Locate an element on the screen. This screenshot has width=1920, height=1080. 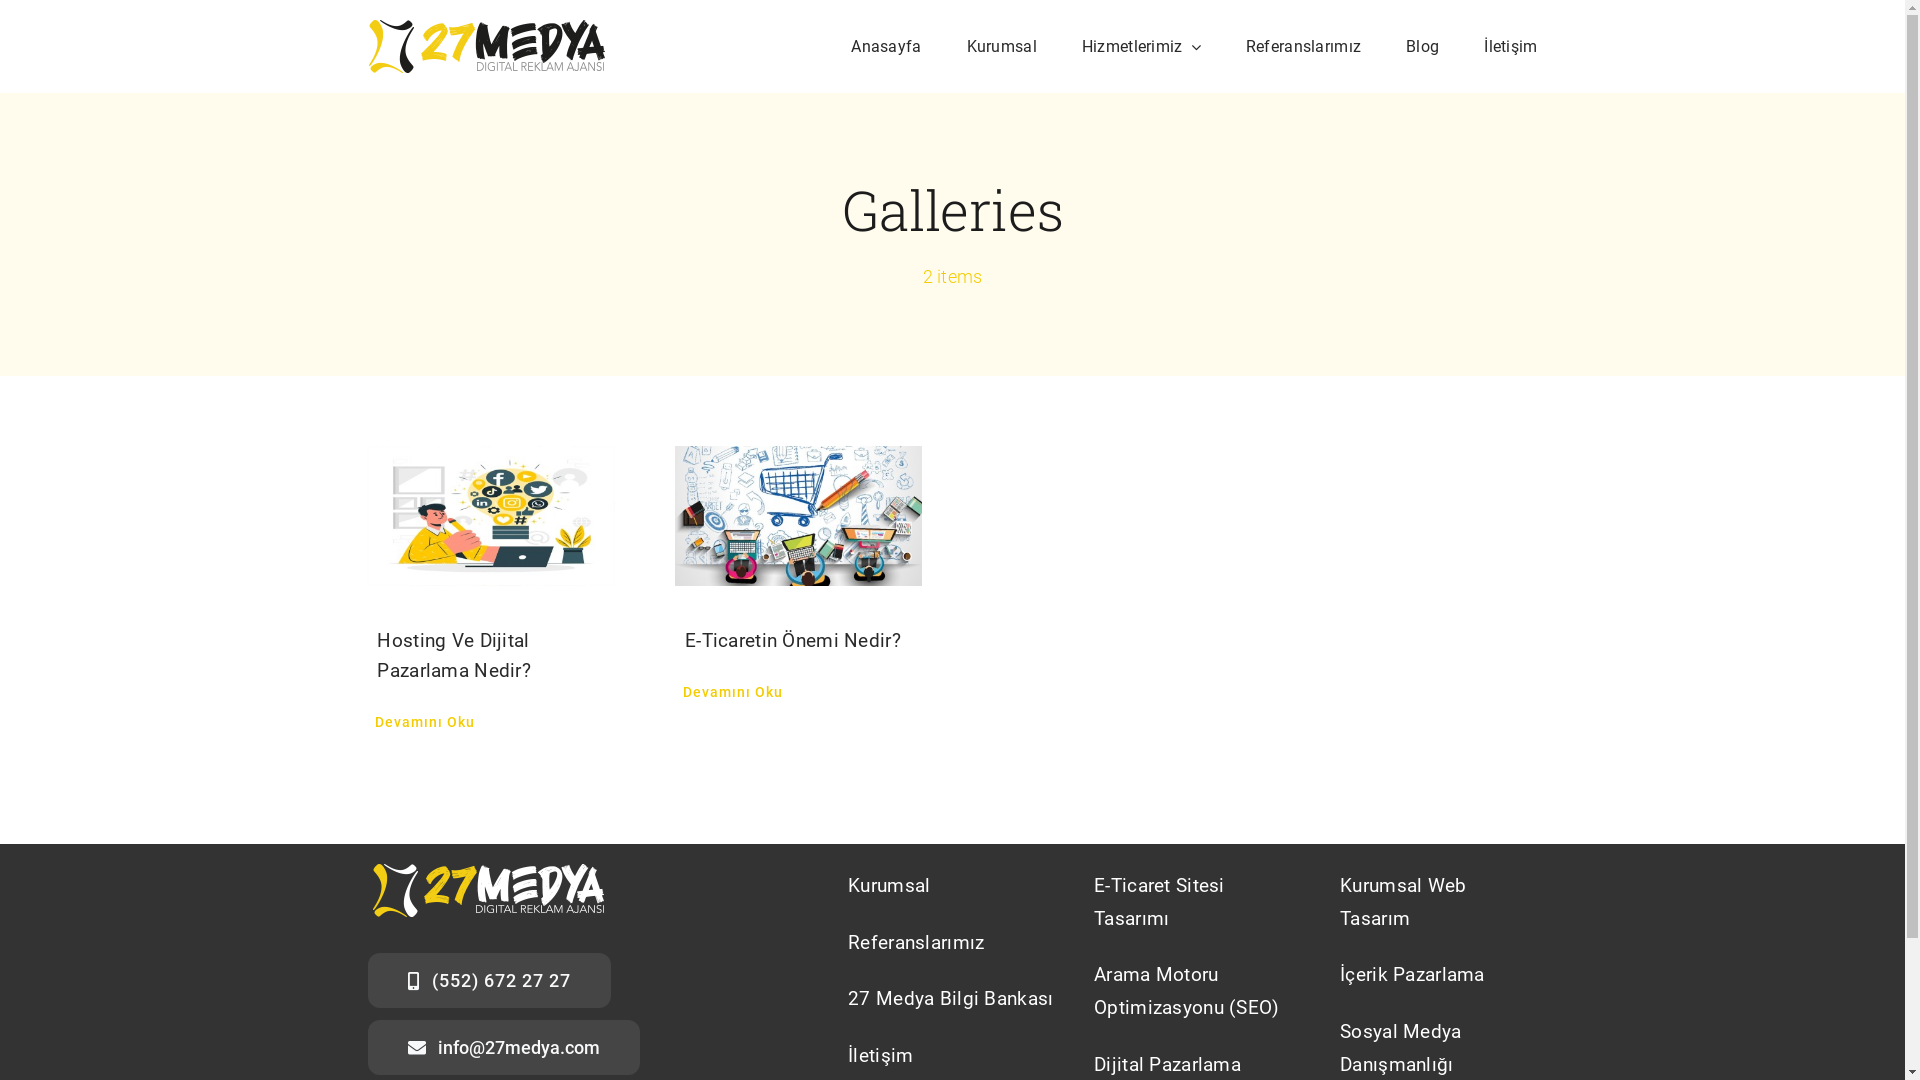
(552) 672 27 27 is located at coordinates (490, 980).